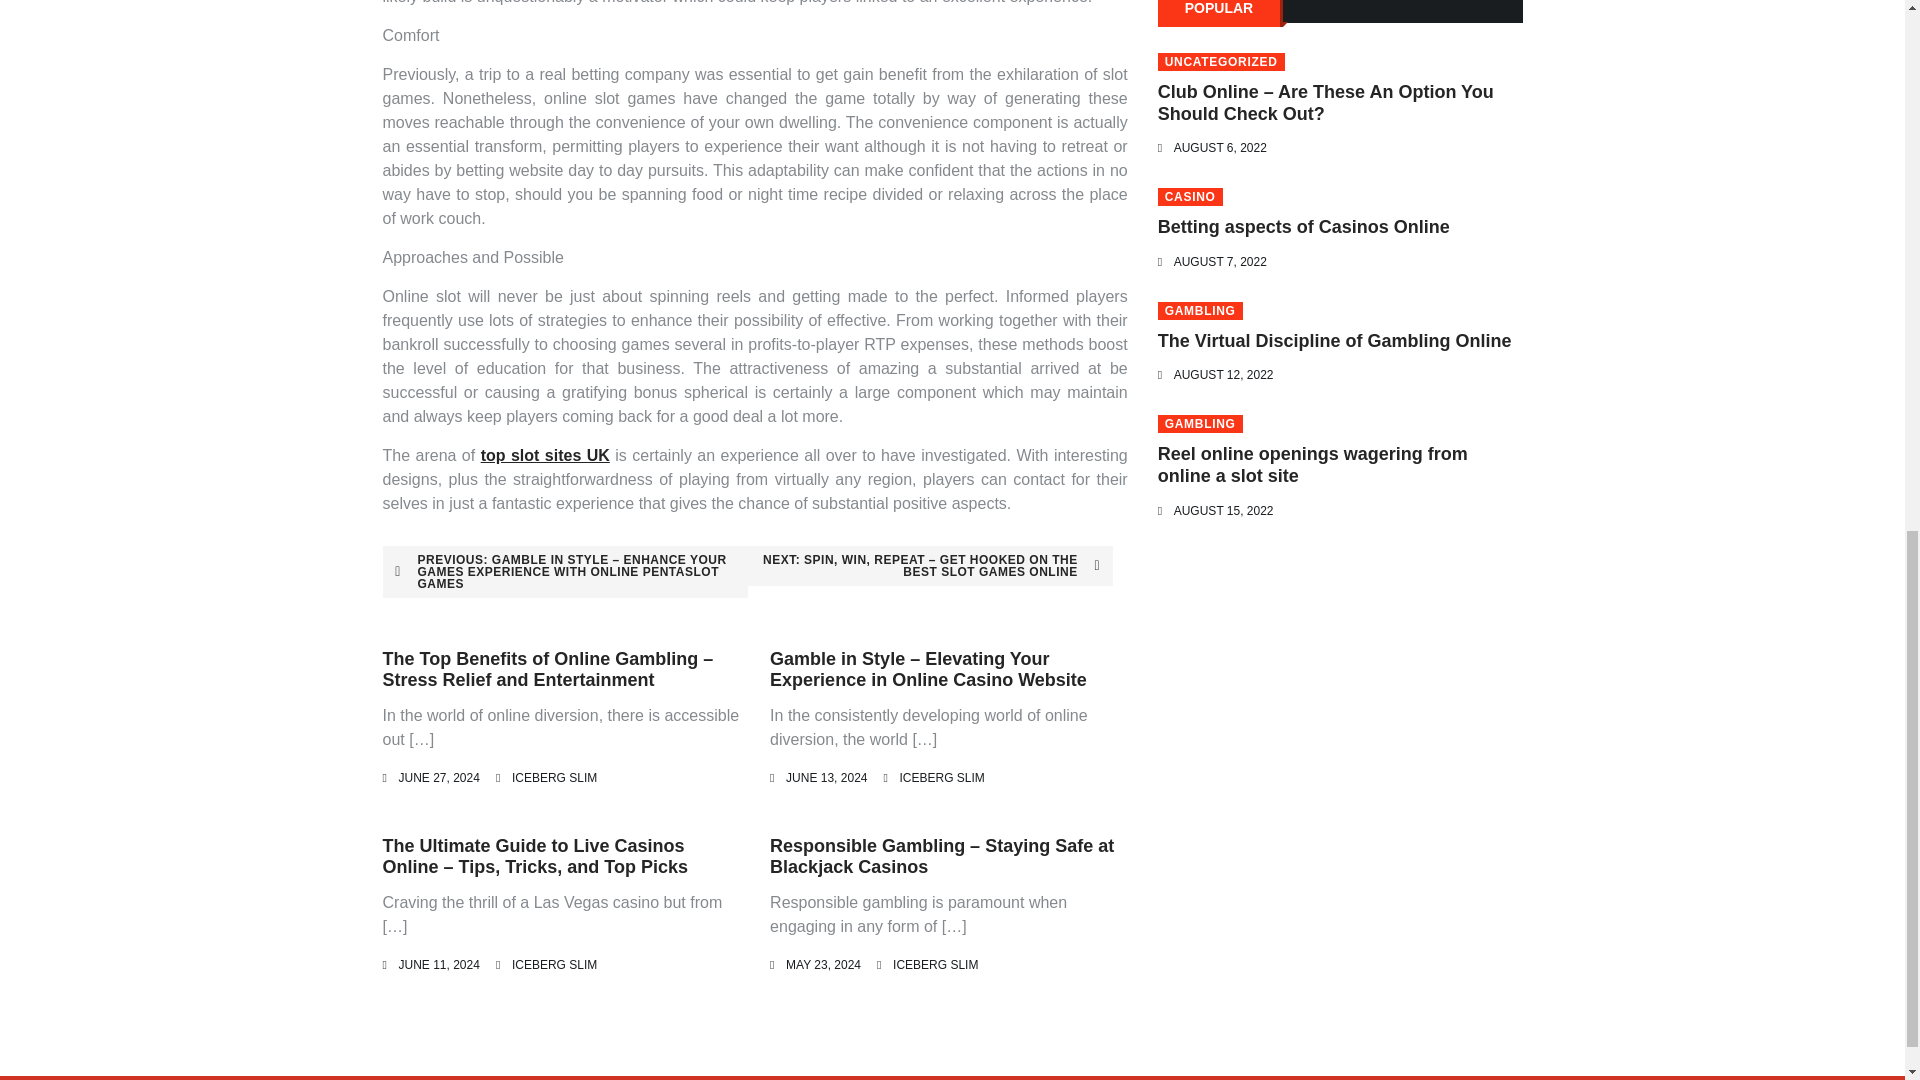  Describe the element at coordinates (438, 964) in the screenshot. I see `JUNE 11, 2024` at that location.